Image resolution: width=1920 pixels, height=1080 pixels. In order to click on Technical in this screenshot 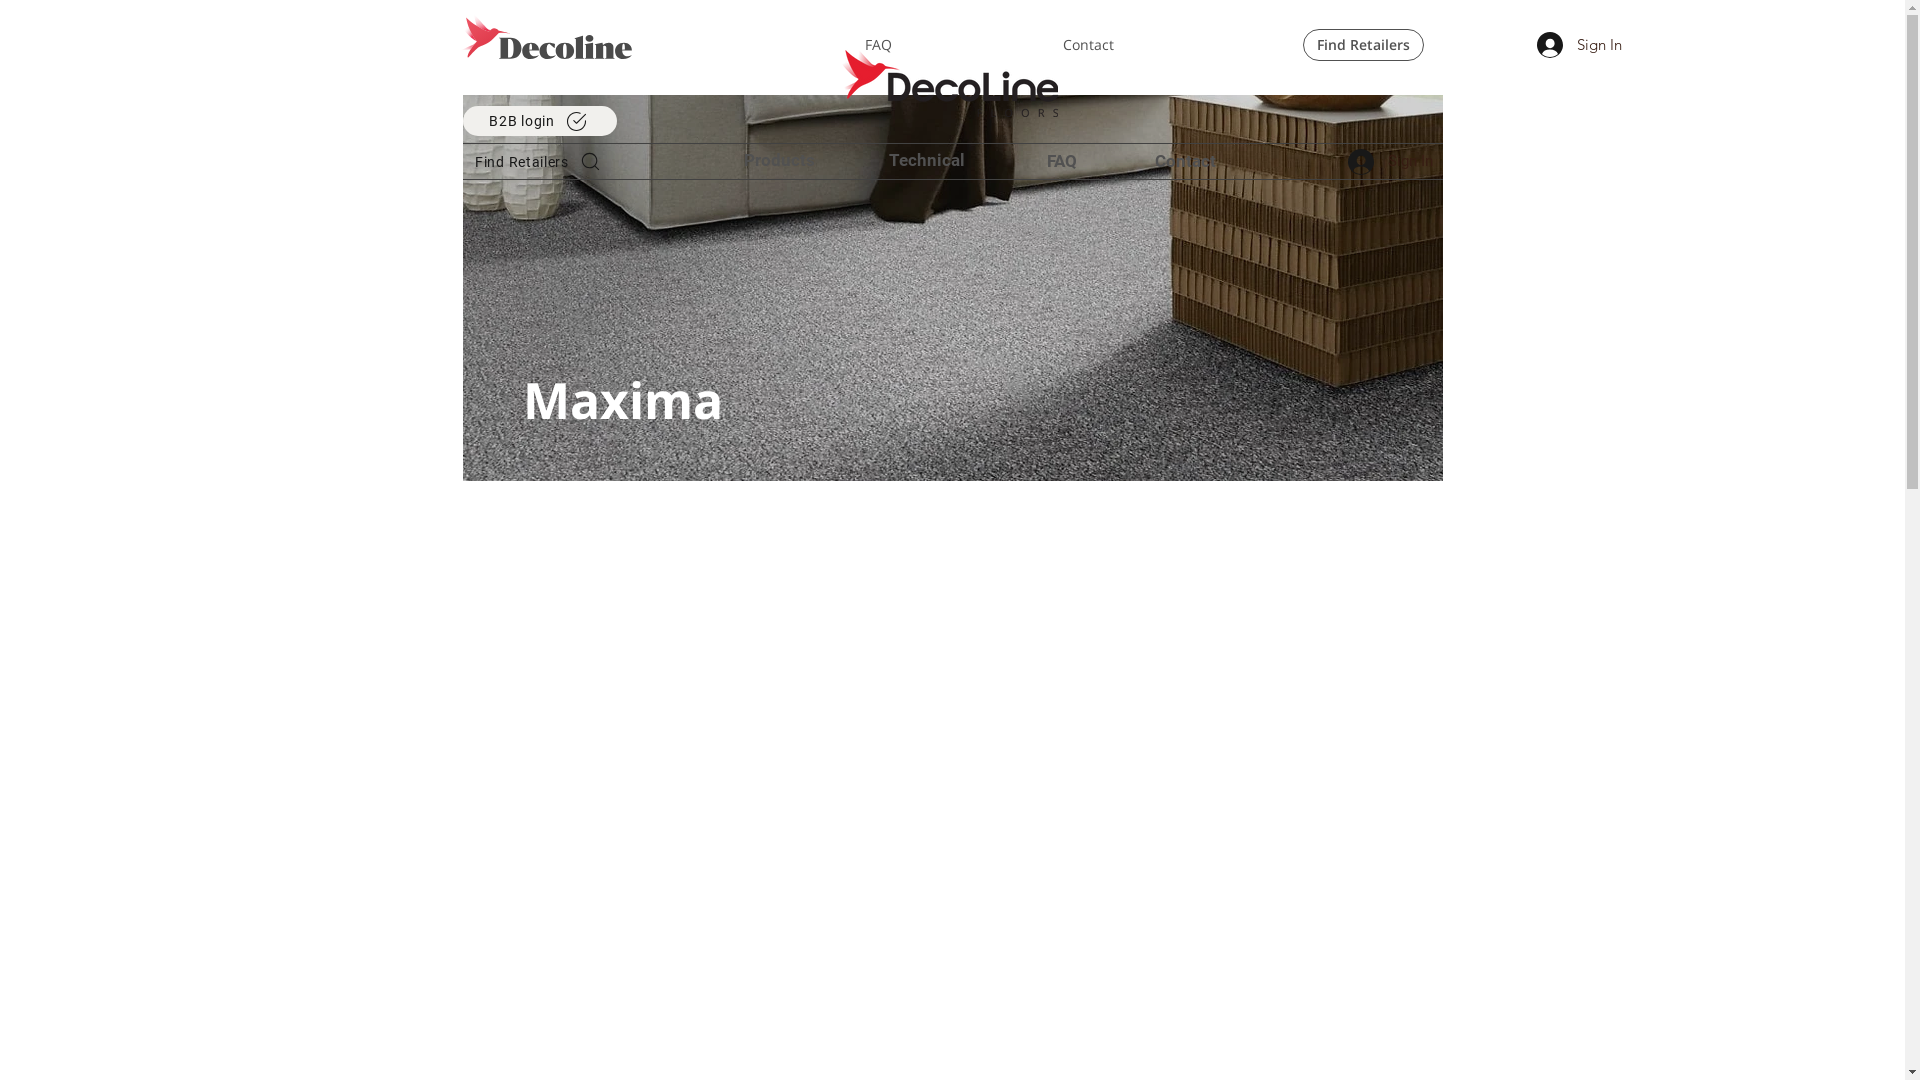, I will do `click(927, 161)`.